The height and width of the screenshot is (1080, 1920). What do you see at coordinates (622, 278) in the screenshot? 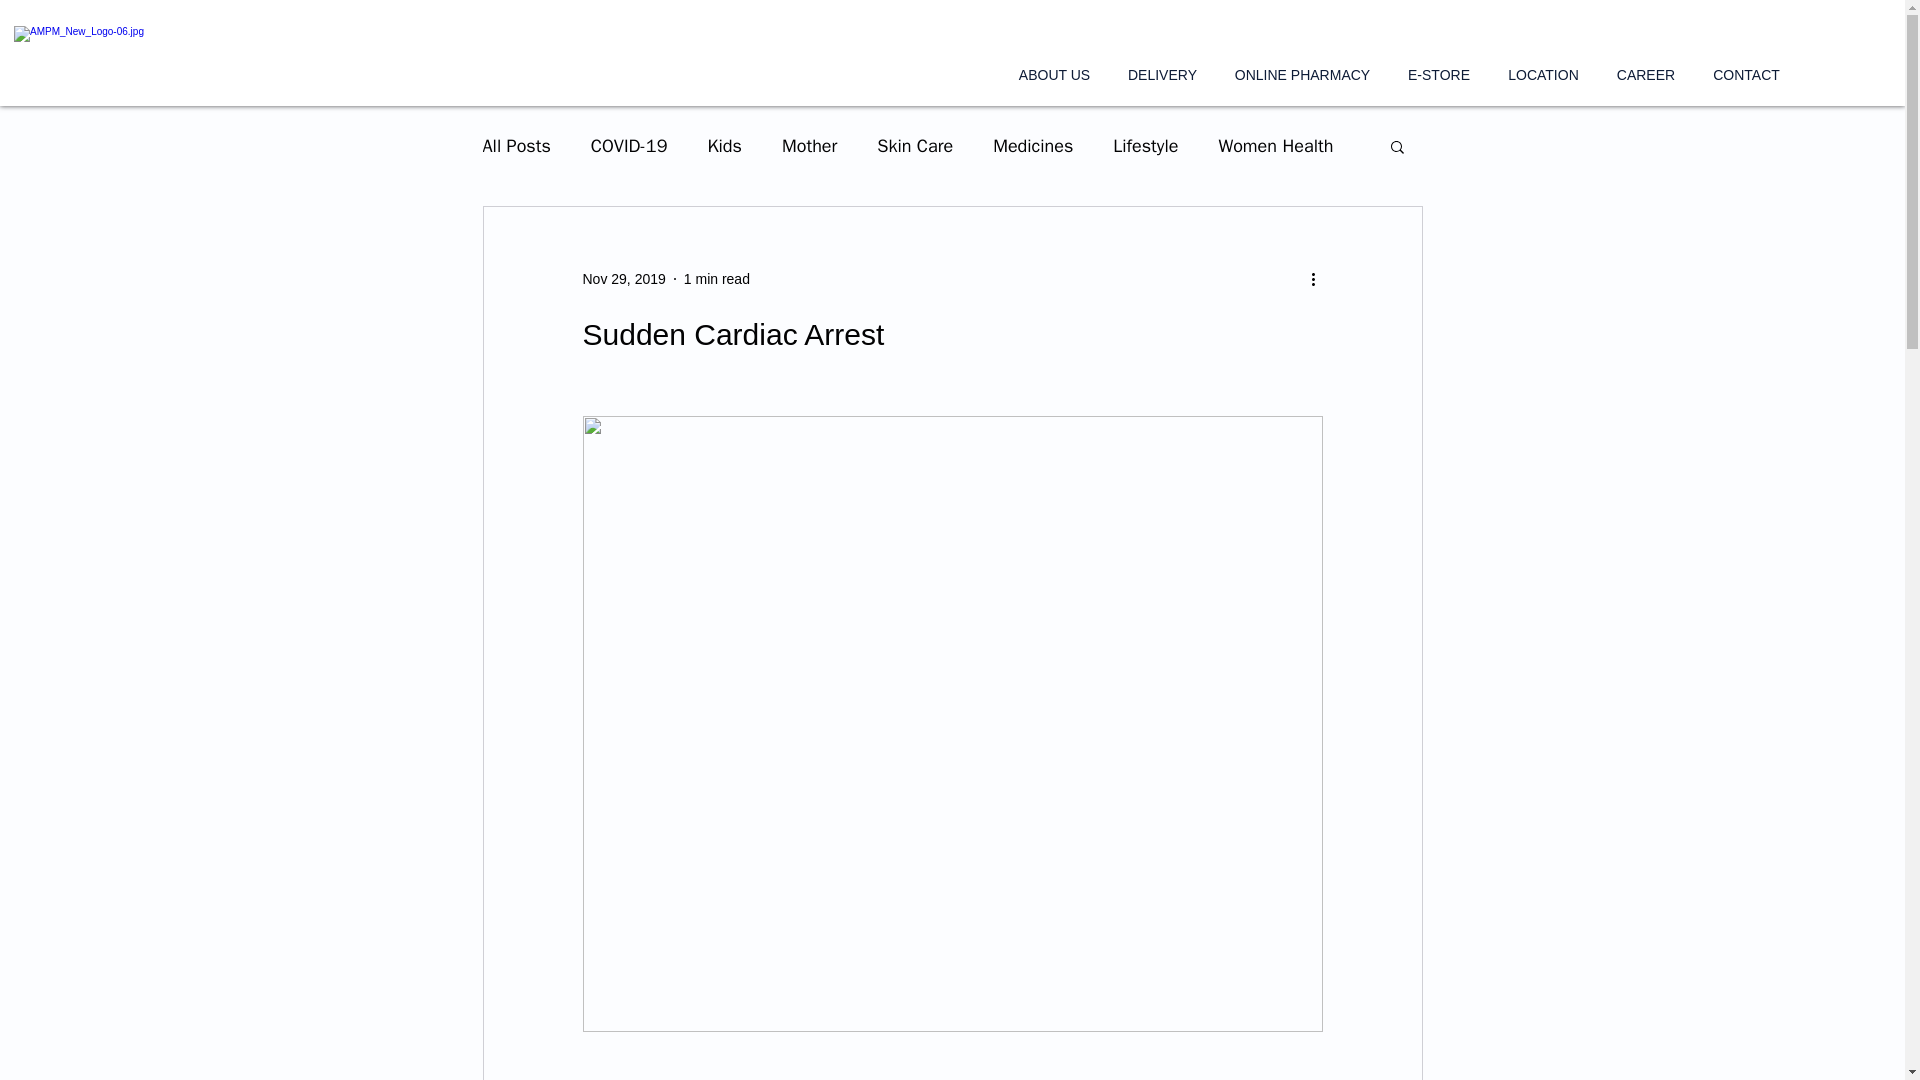
I see `Nov 29, 2019` at bounding box center [622, 278].